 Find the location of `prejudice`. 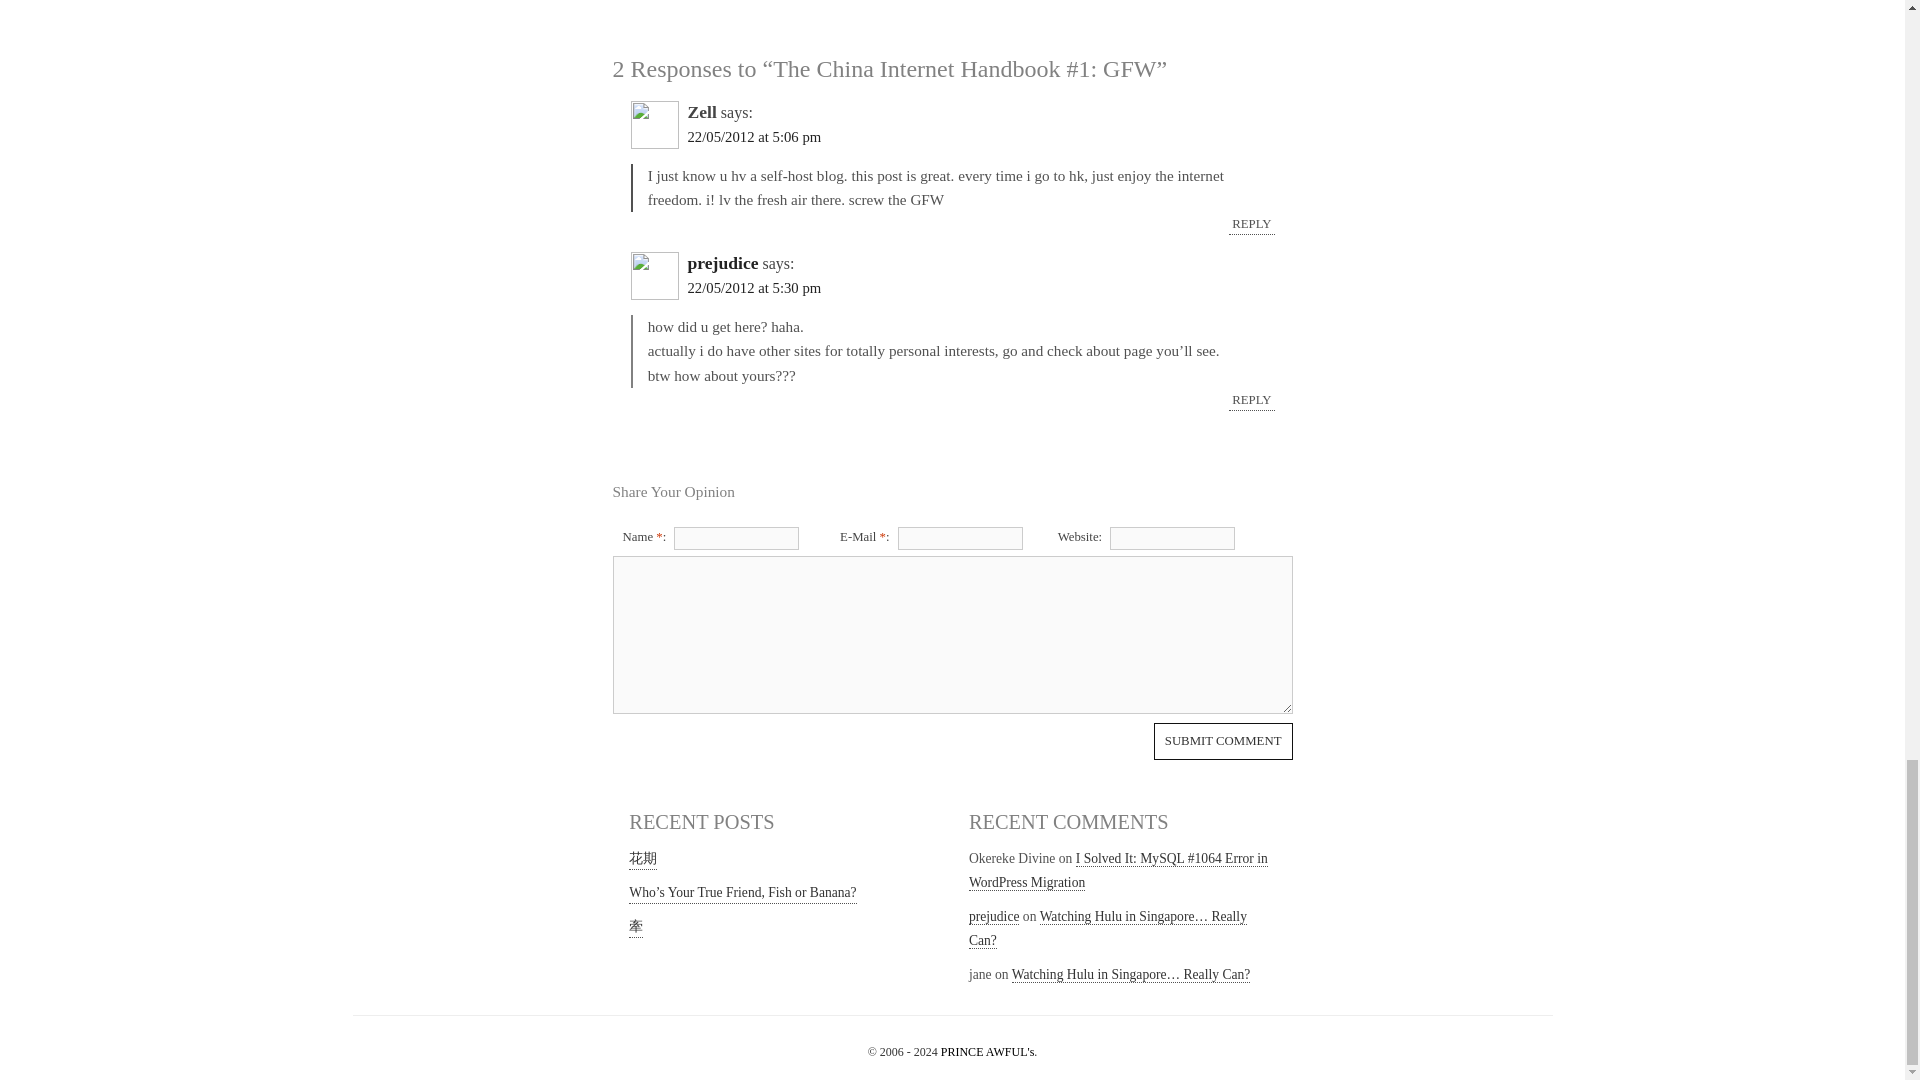

prejudice is located at coordinates (722, 262).